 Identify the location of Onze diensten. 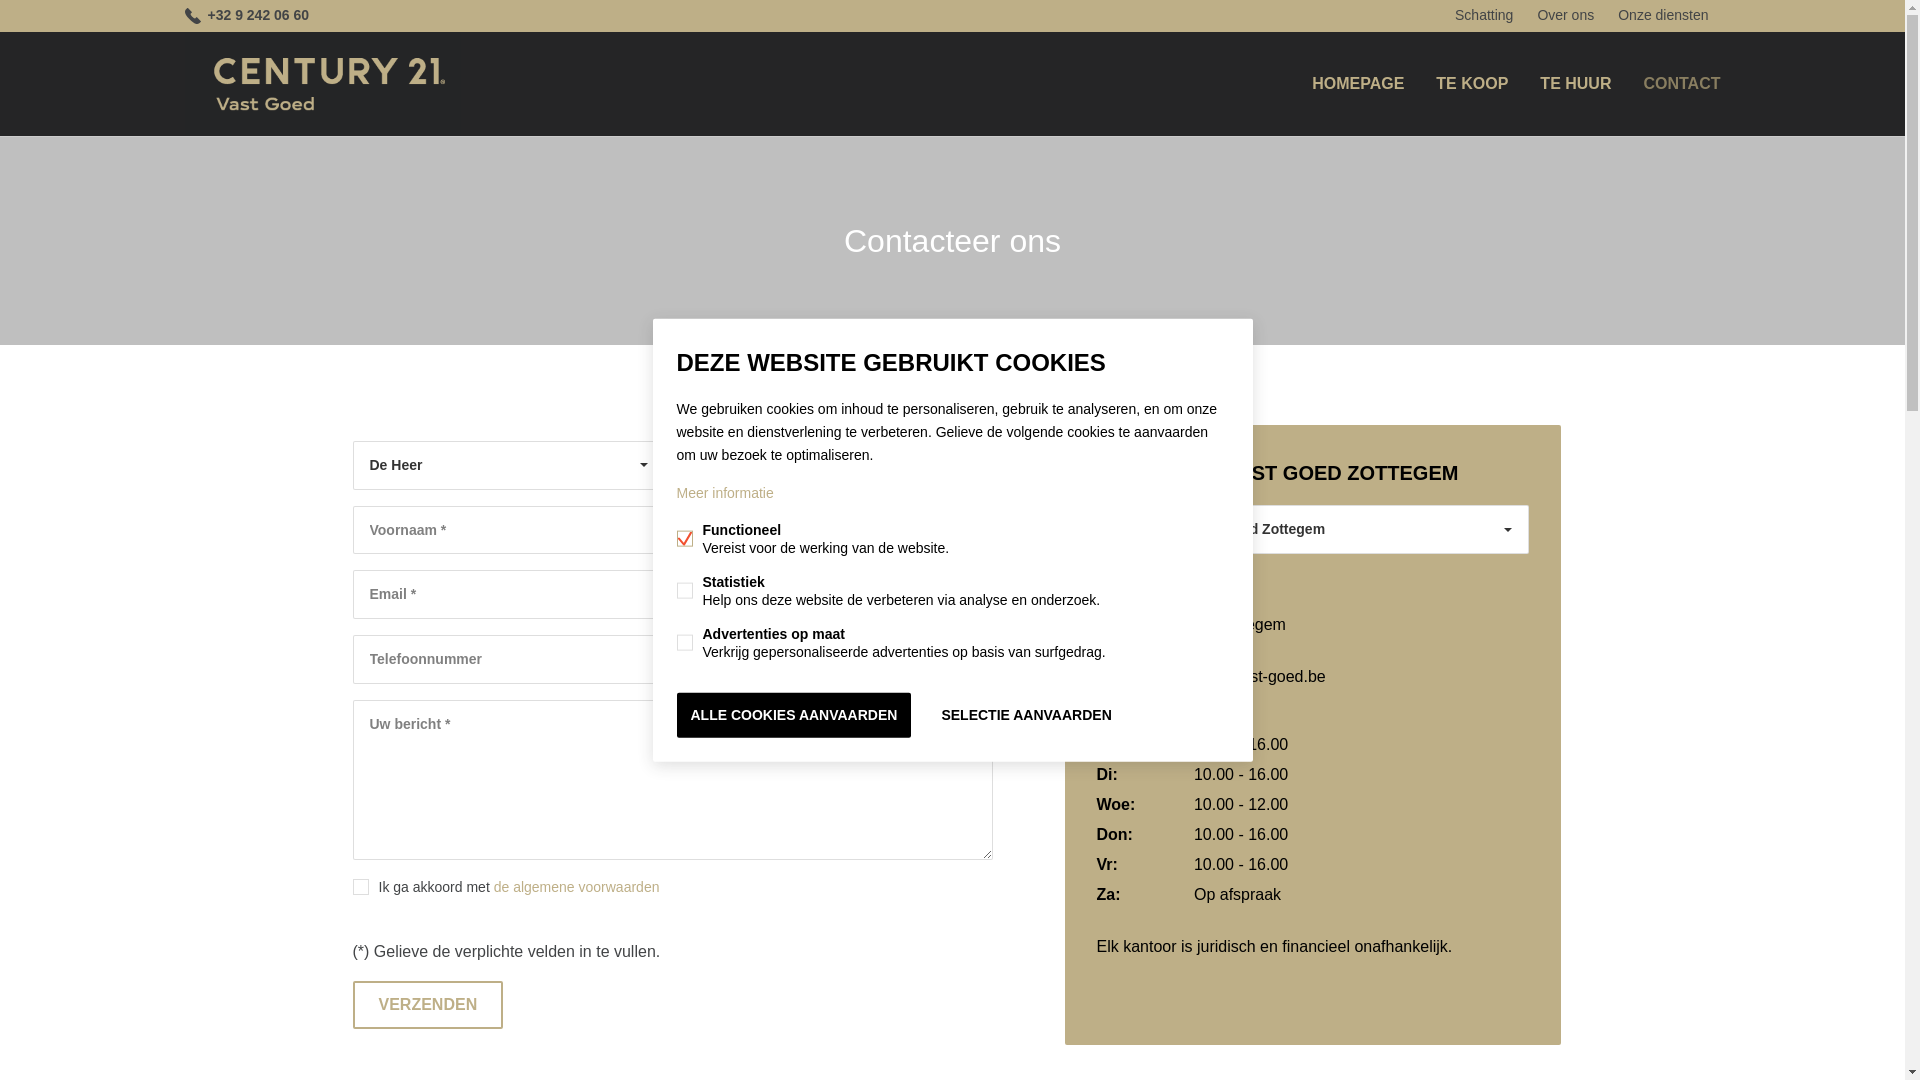
(1663, 16).